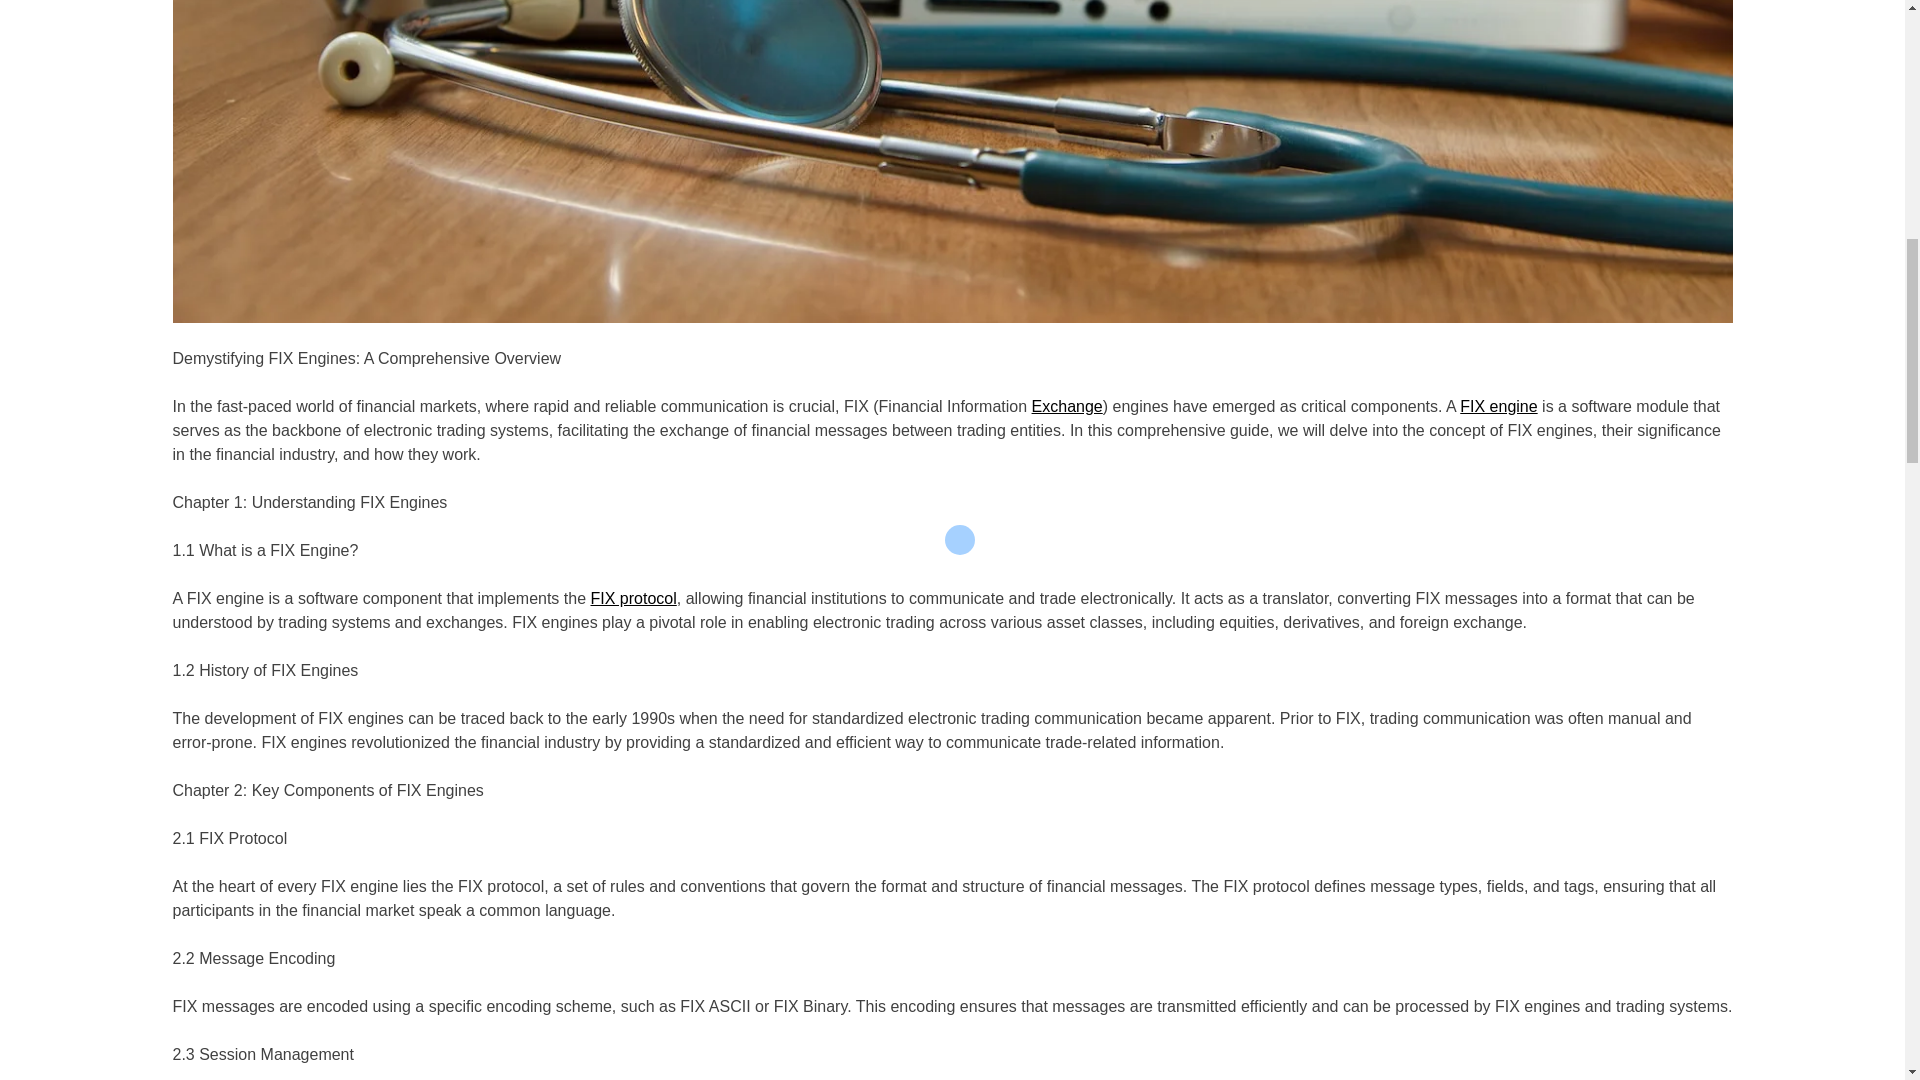 The height and width of the screenshot is (1080, 1920). Describe the element at coordinates (1067, 406) in the screenshot. I see `Exchange` at that location.